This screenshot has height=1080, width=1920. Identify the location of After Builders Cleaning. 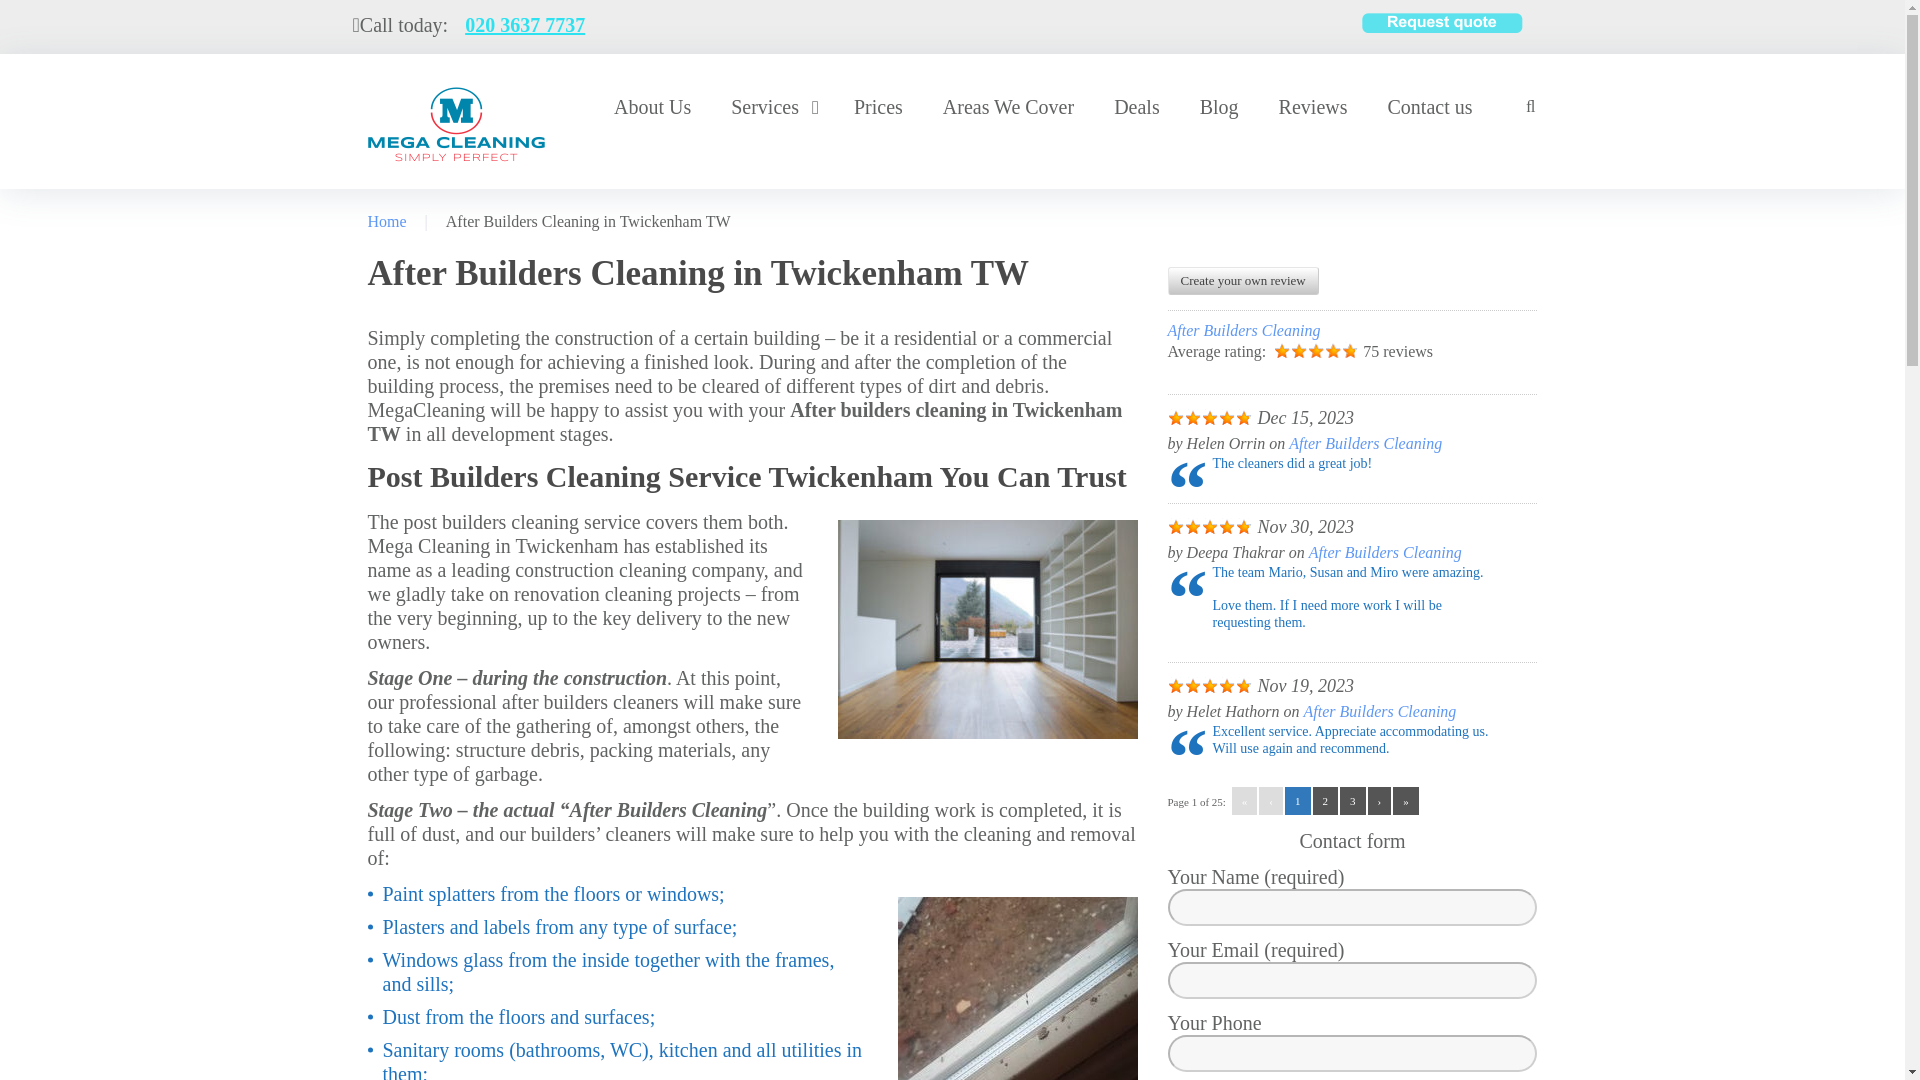
(1379, 712).